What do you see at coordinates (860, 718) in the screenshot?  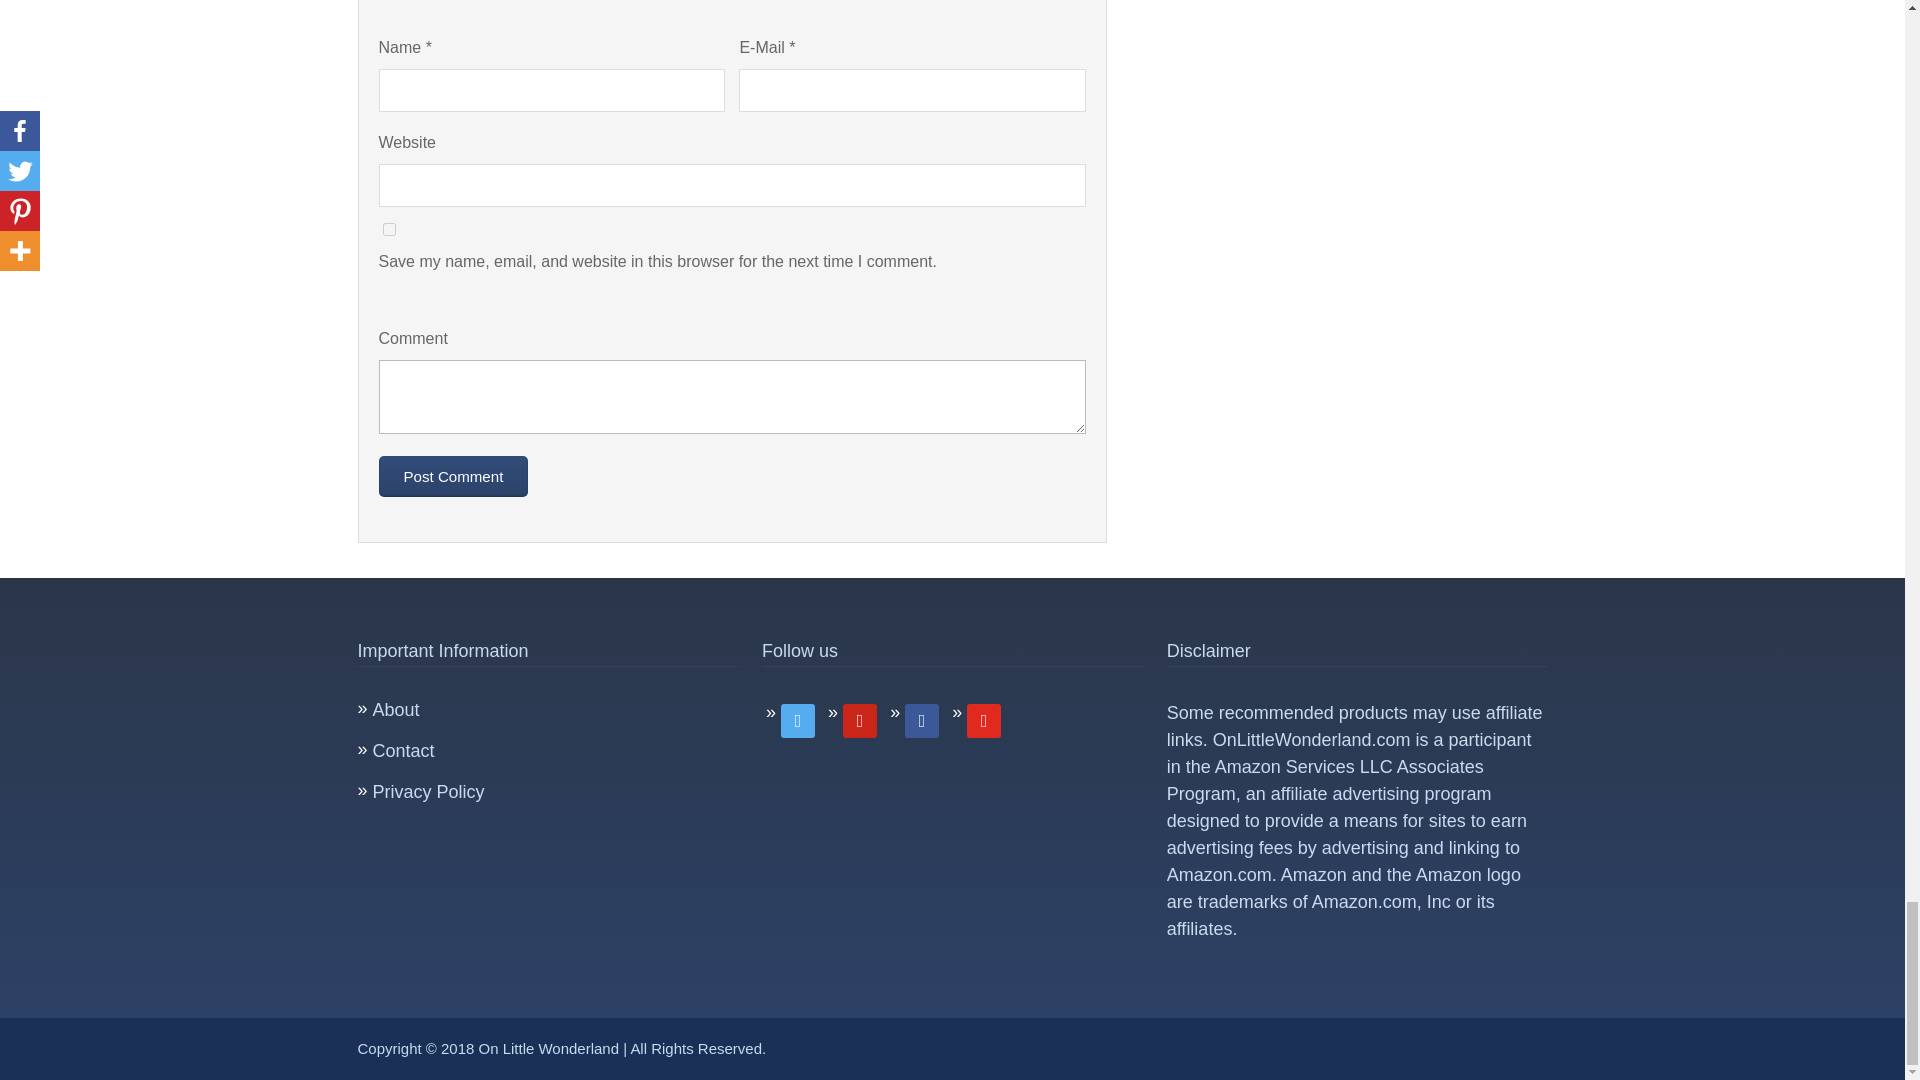 I see `Twitter` at bounding box center [860, 718].